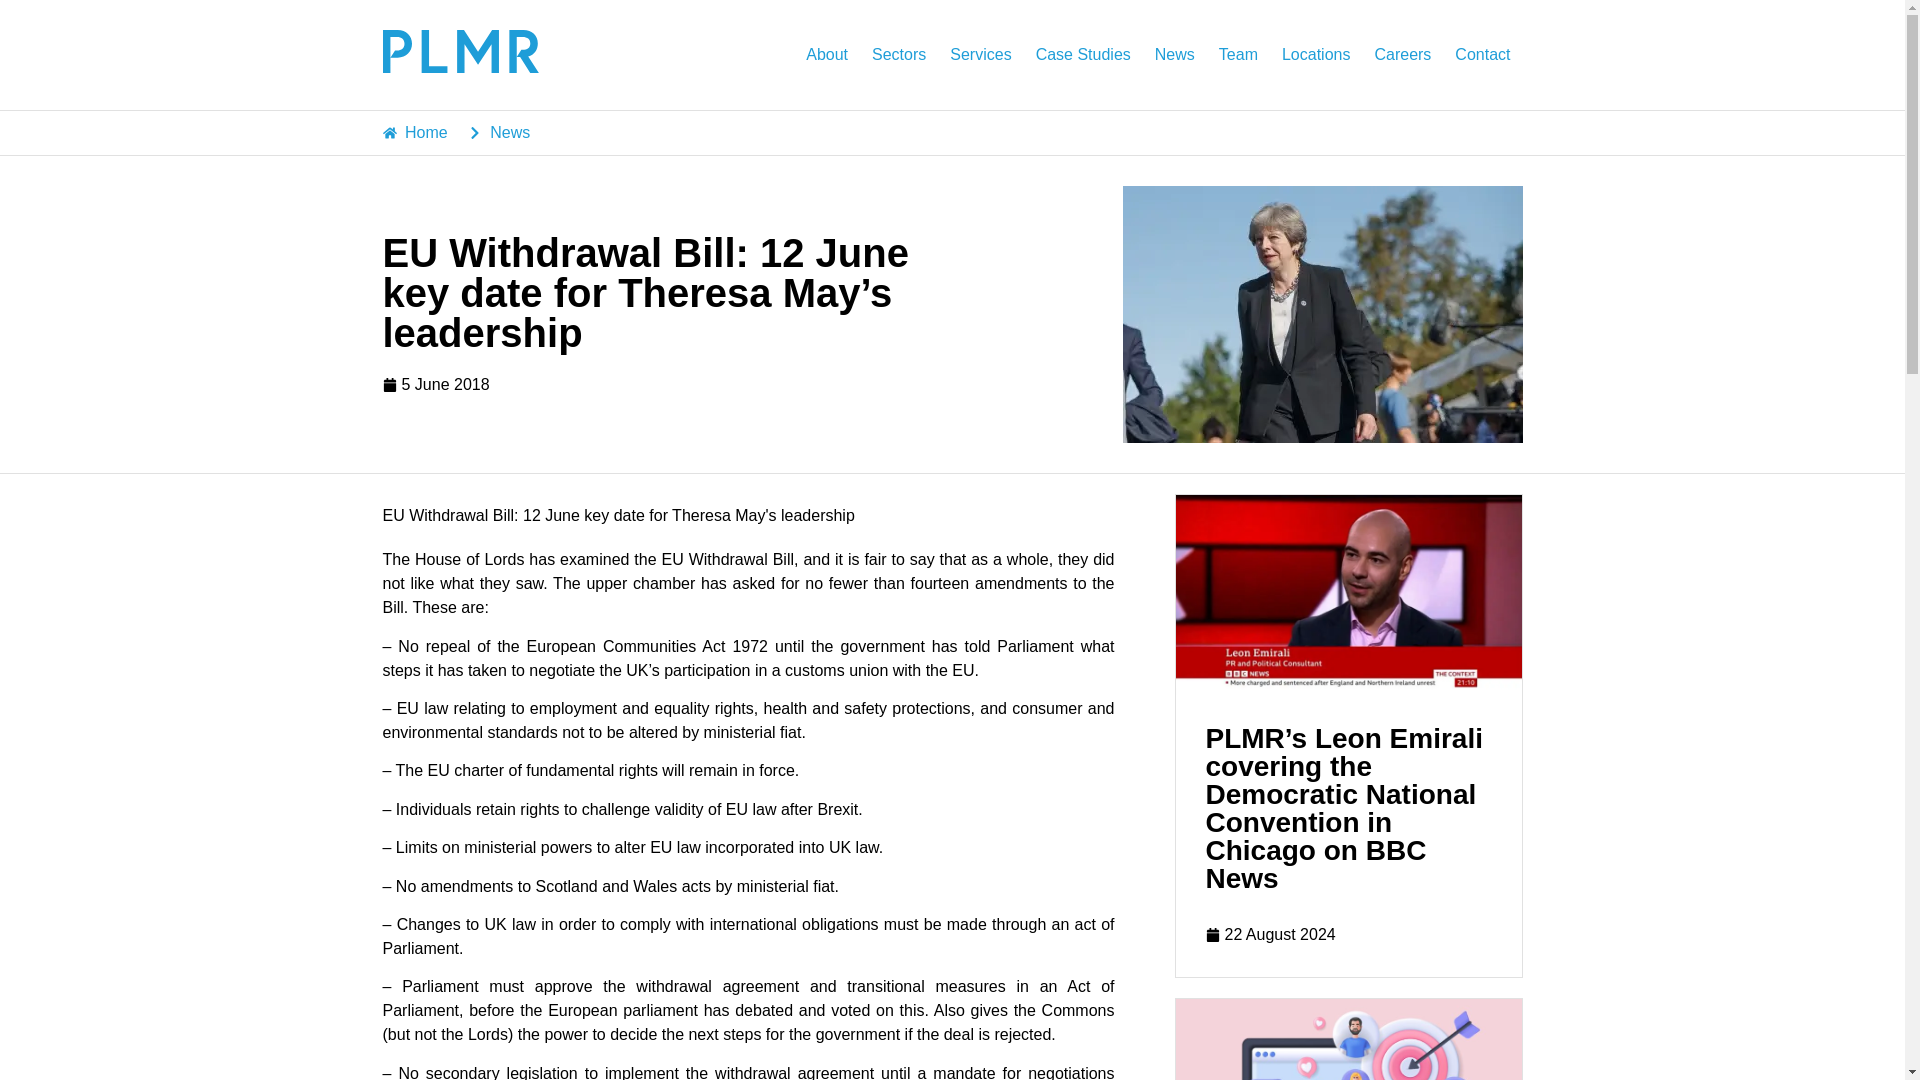 The image size is (1920, 1080). I want to click on News, so click(500, 132).